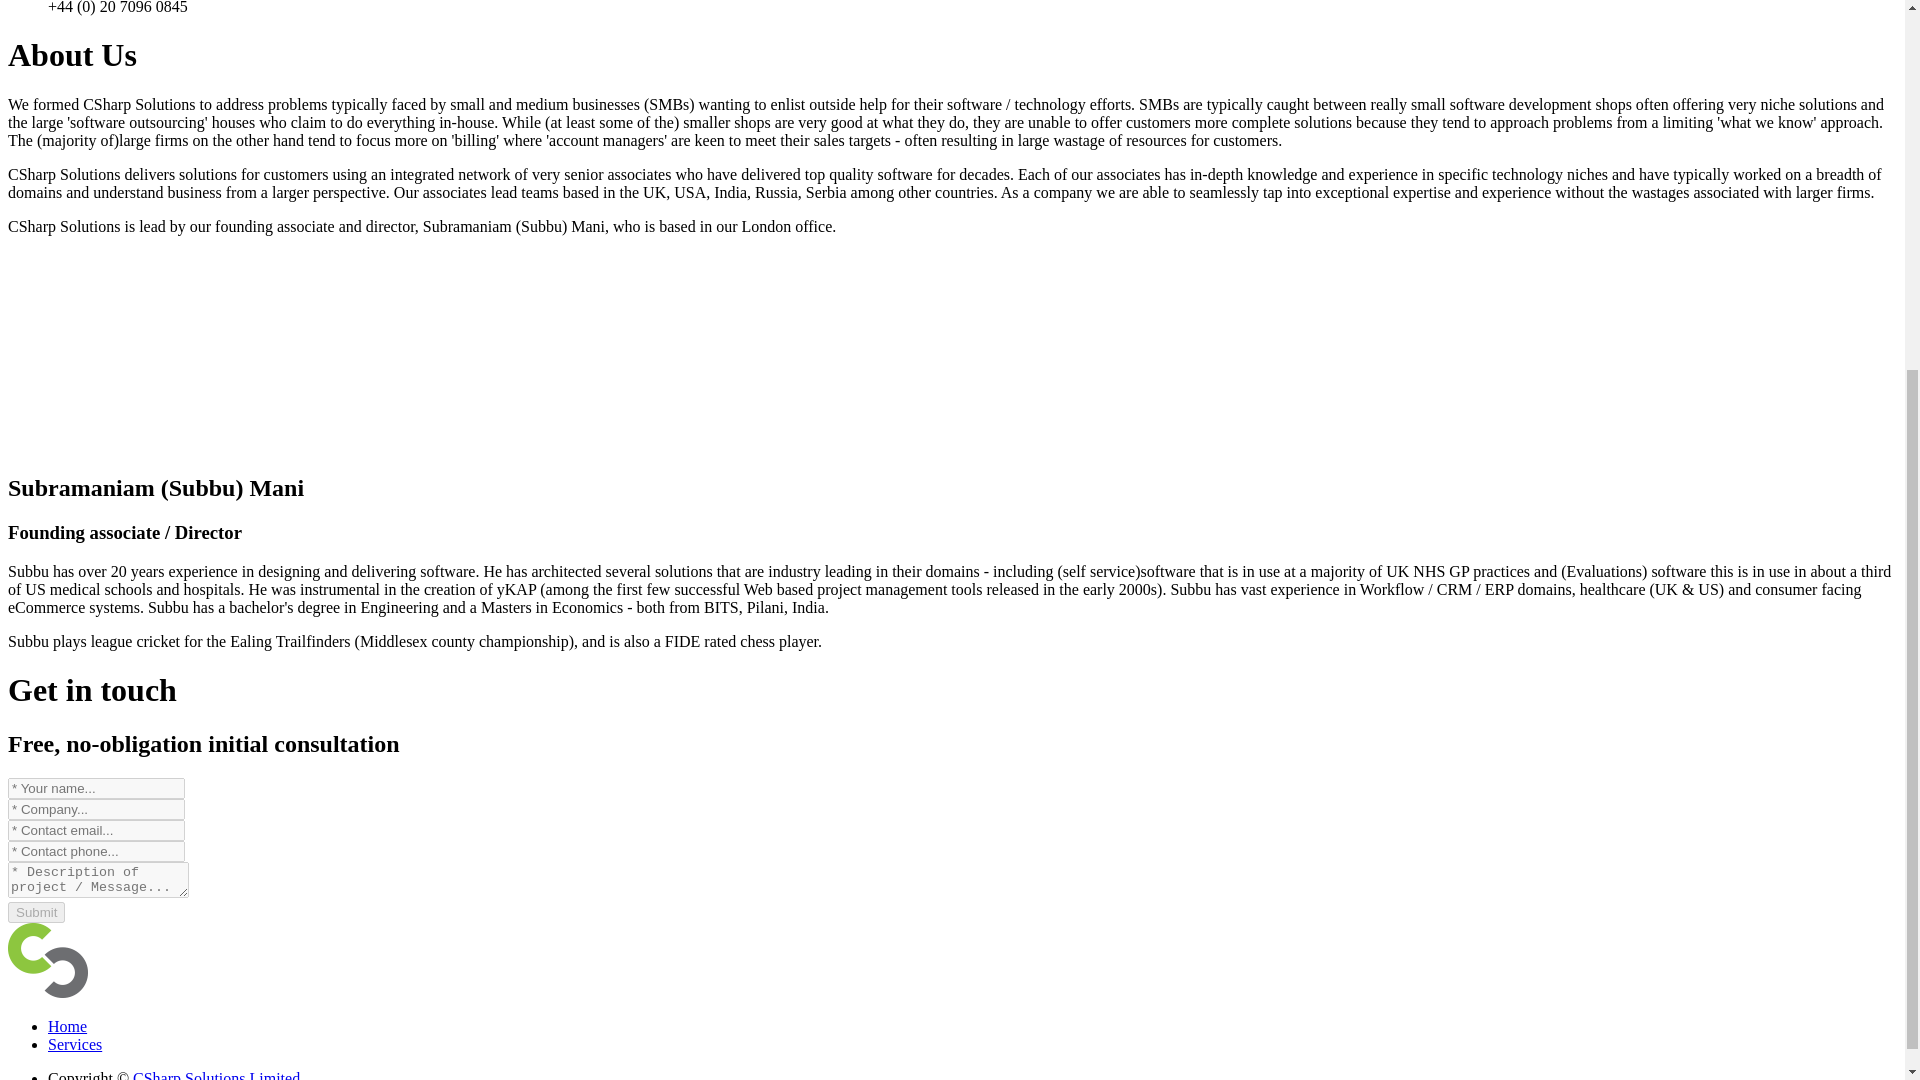 This screenshot has width=1920, height=1080. I want to click on Submit, so click(36, 912).